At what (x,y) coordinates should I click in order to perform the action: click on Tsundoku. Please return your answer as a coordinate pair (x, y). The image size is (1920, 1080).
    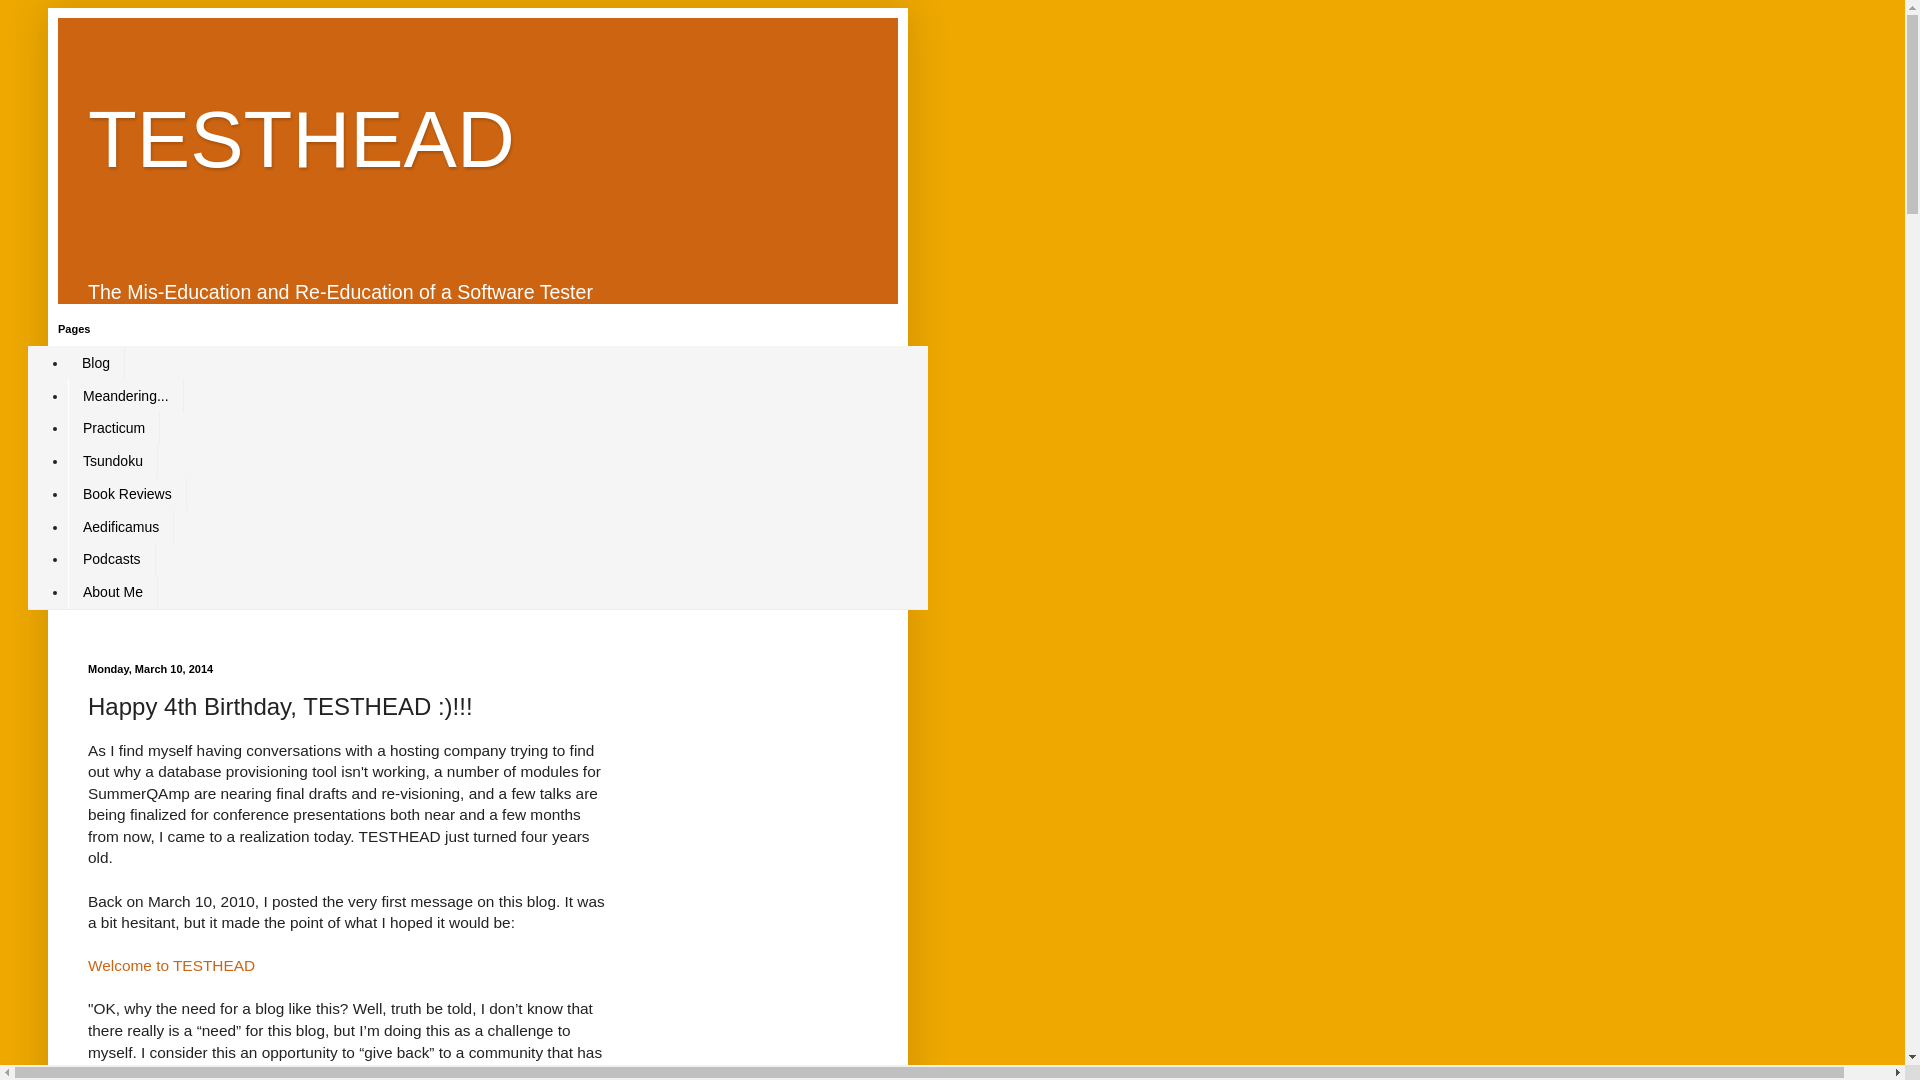
    Looking at the image, I should click on (112, 461).